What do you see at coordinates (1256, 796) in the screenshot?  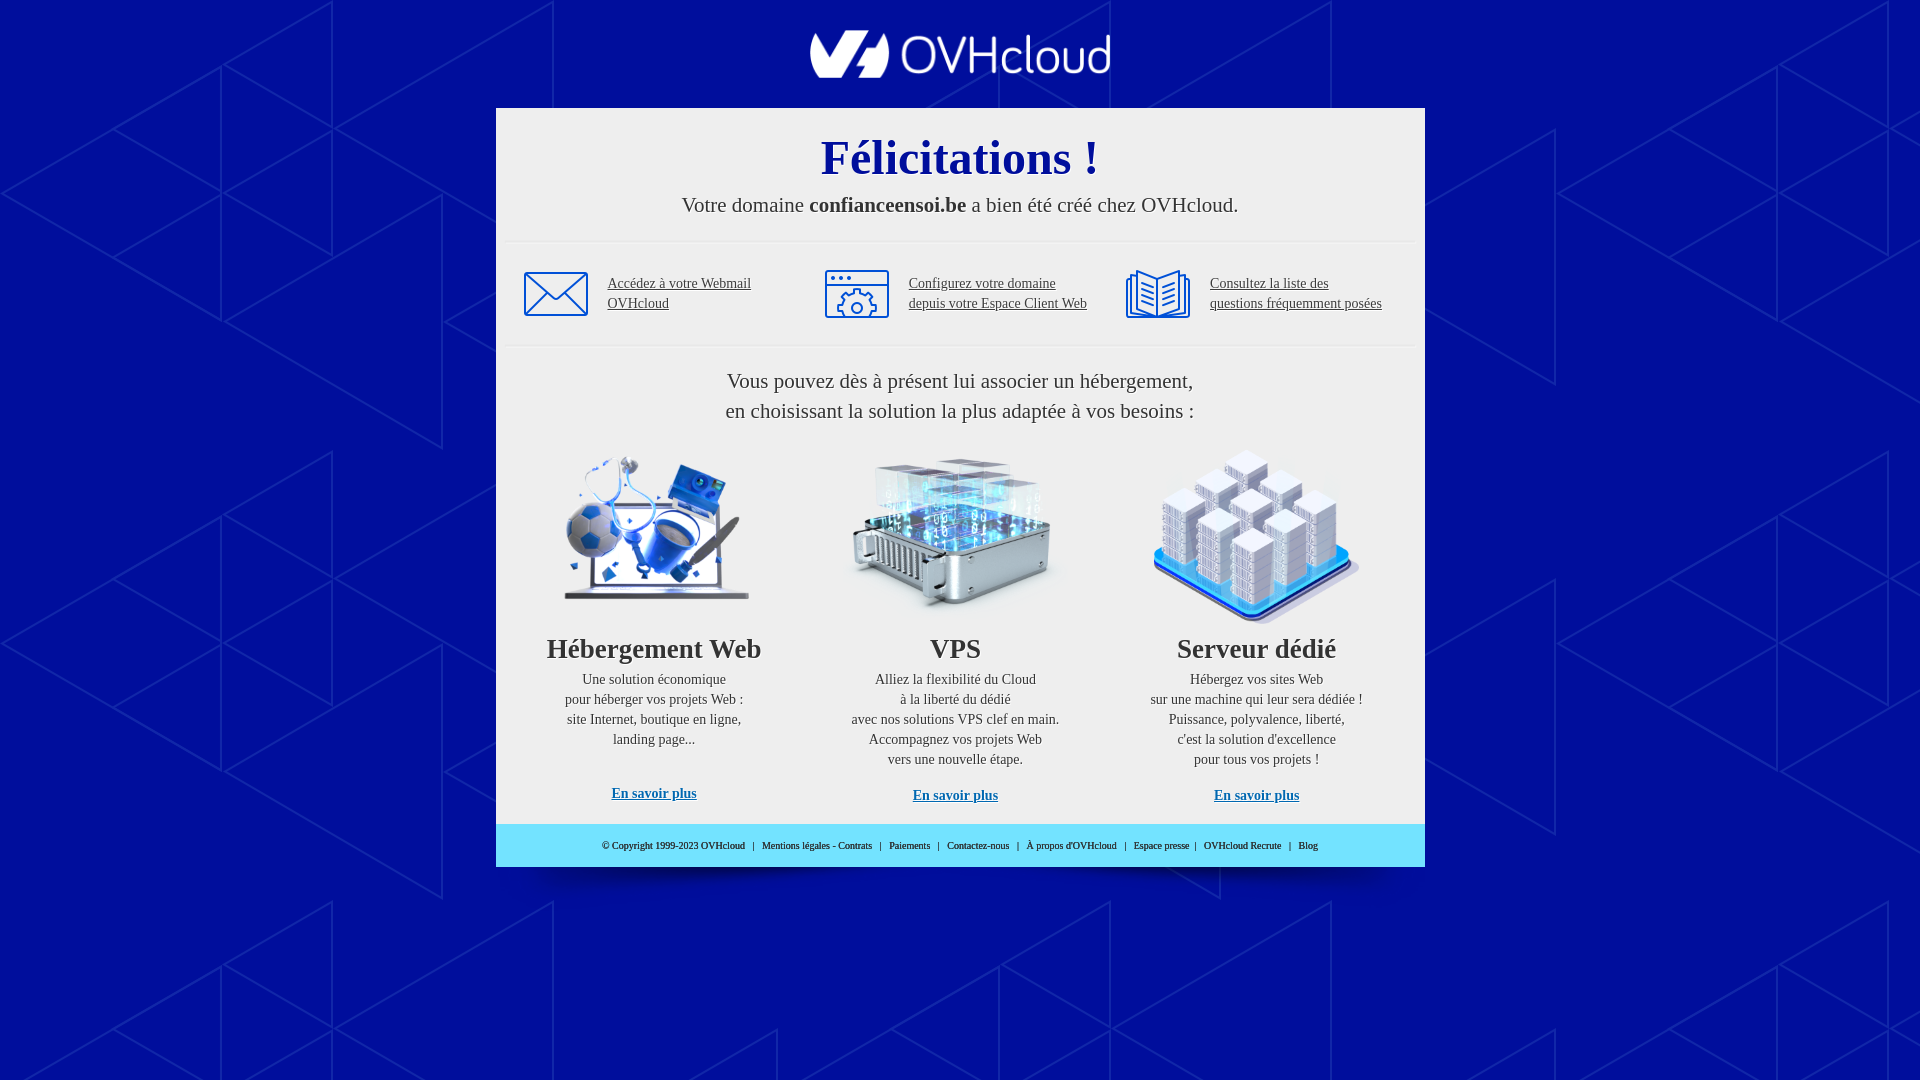 I see `En savoir plus` at bounding box center [1256, 796].